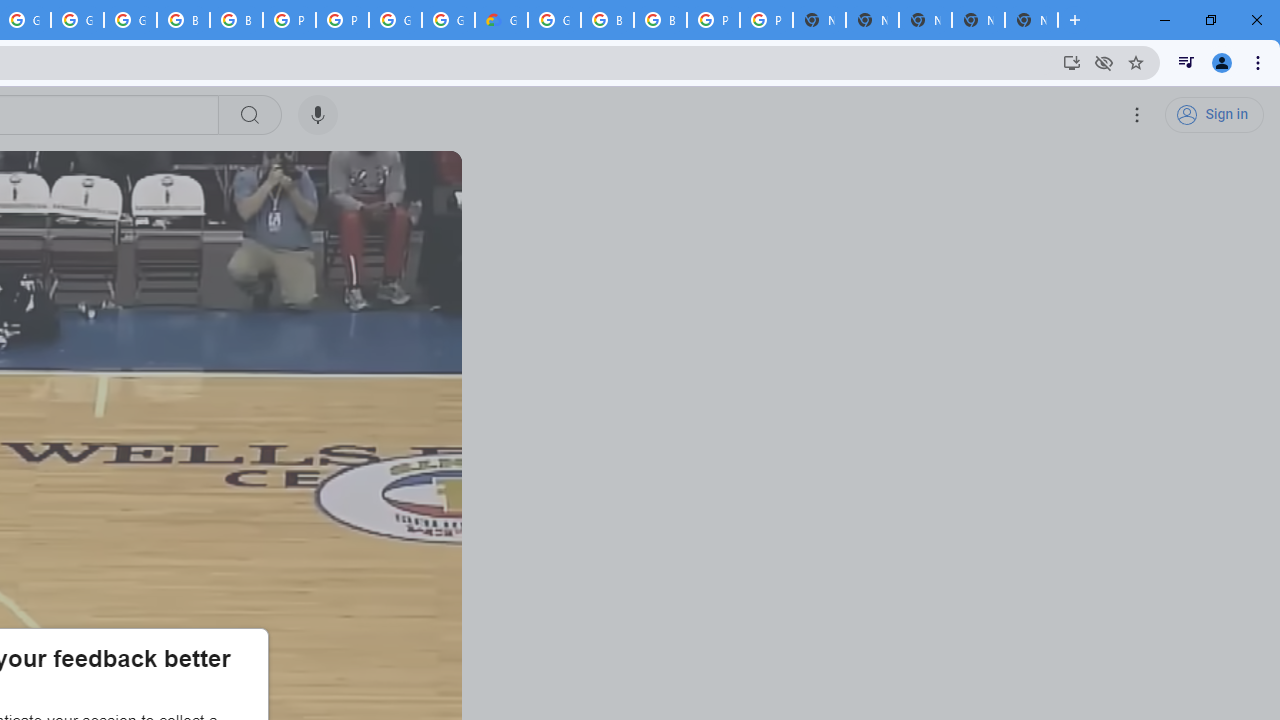 Image resolution: width=1280 pixels, height=720 pixels. I want to click on Browse Chrome as a guest - Computer - Google Chrome Help, so click(183, 20).